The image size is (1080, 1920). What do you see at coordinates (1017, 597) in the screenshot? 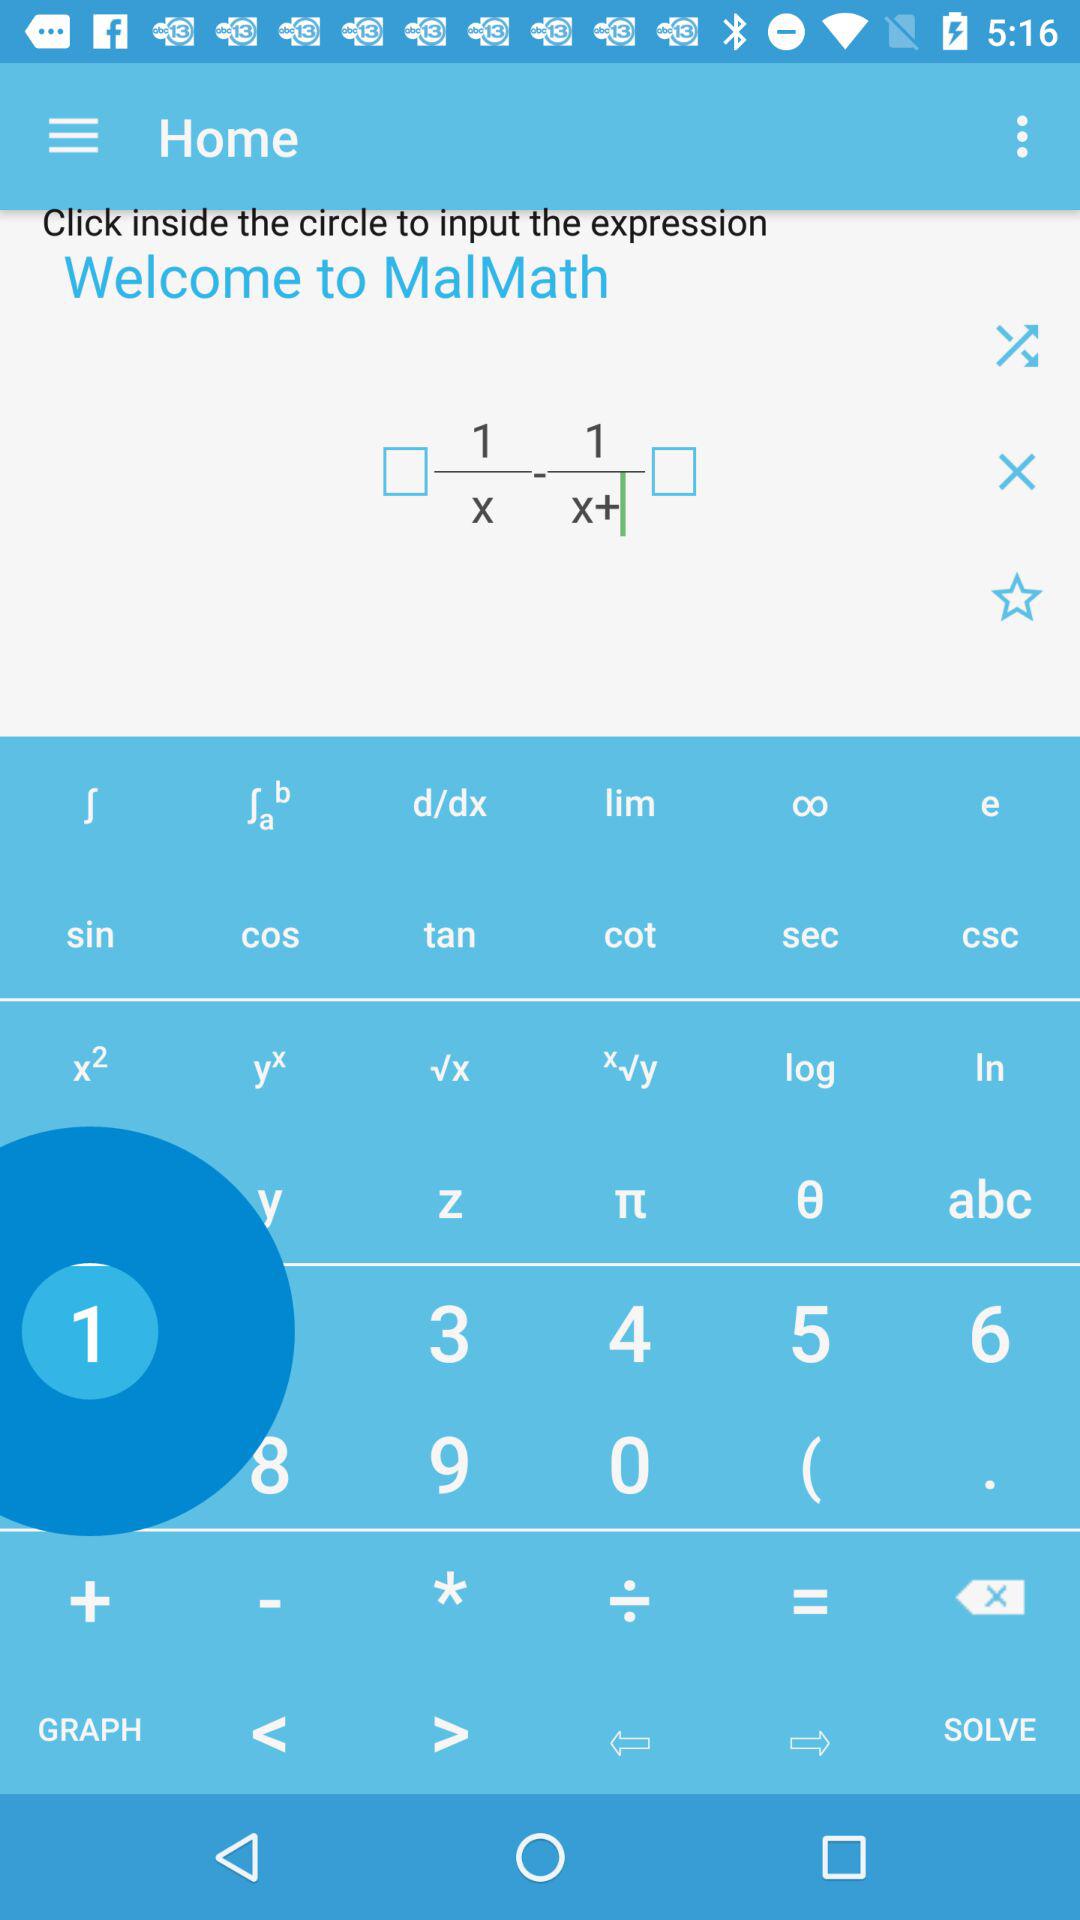
I see `favorite the equation` at bounding box center [1017, 597].